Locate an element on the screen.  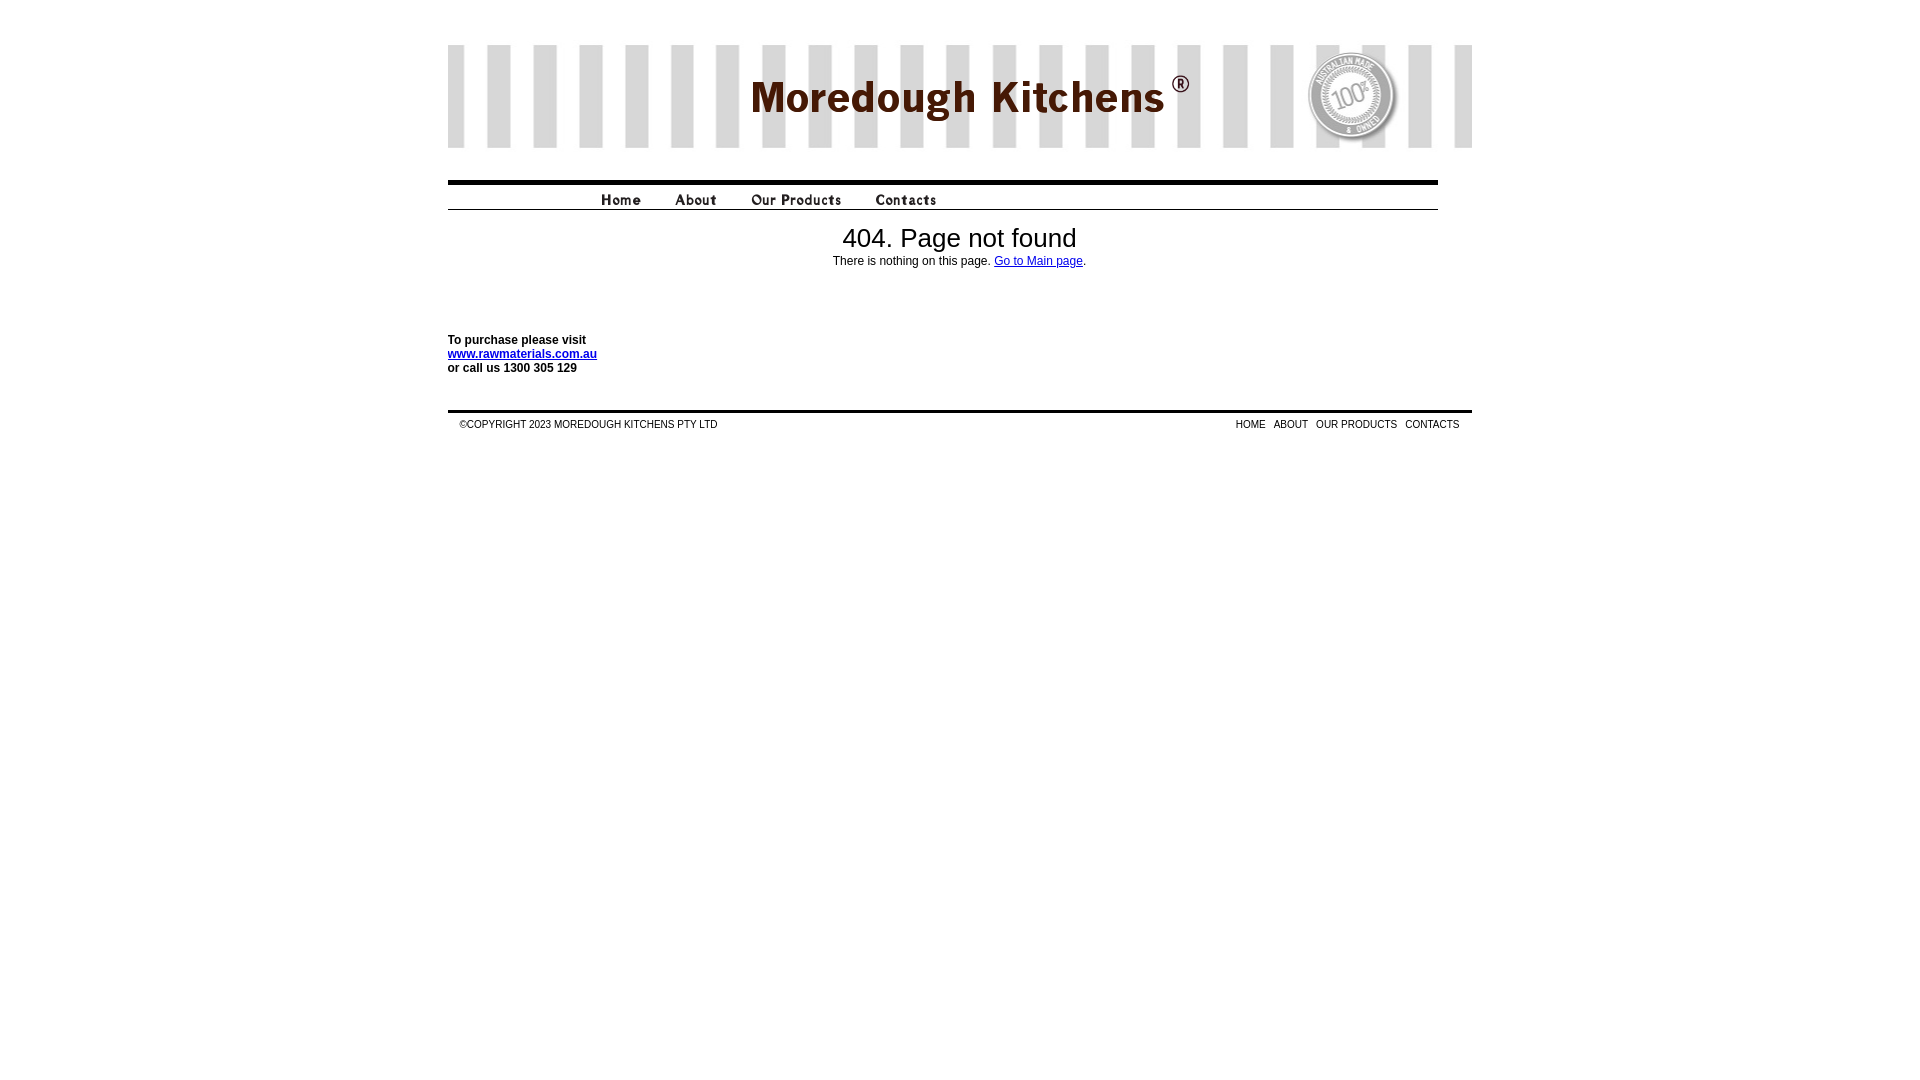
www.rawmaterials.com.au is located at coordinates (523, 354).